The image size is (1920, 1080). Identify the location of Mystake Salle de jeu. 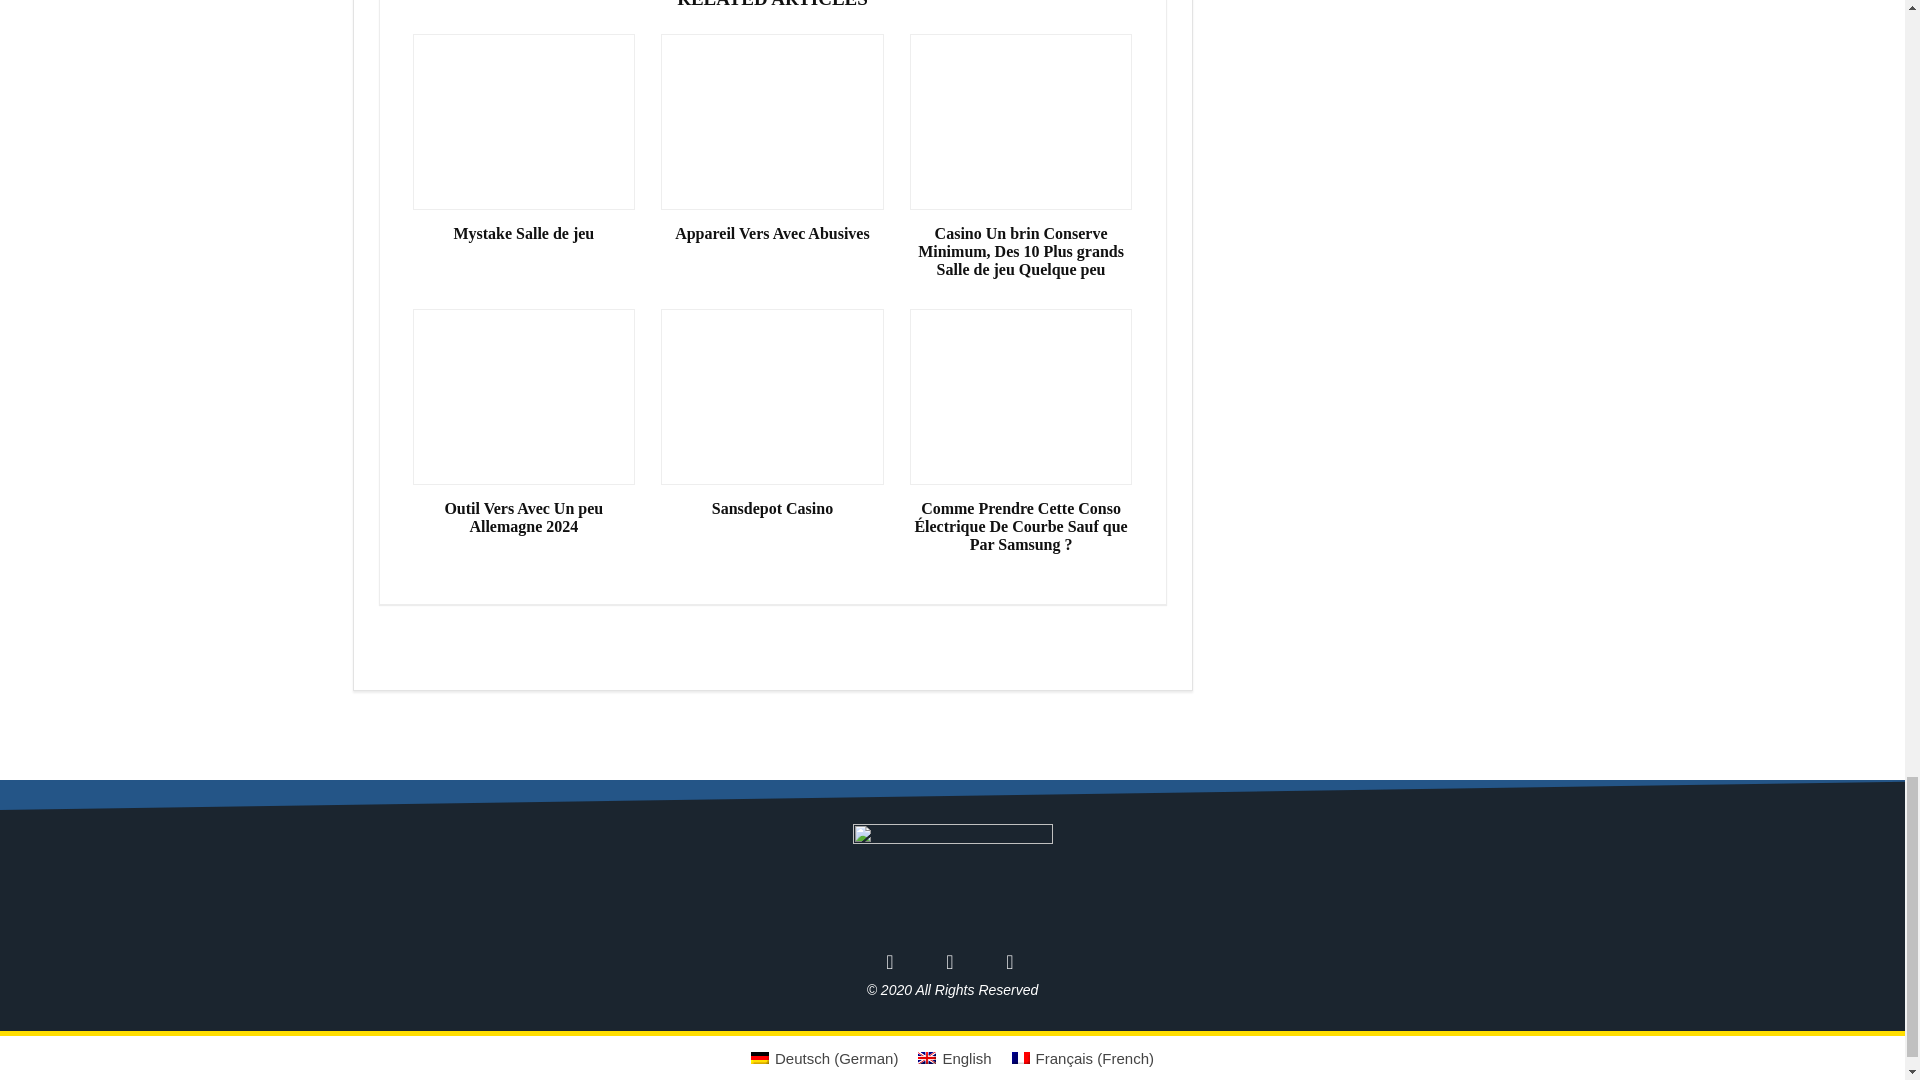
(524, 234).